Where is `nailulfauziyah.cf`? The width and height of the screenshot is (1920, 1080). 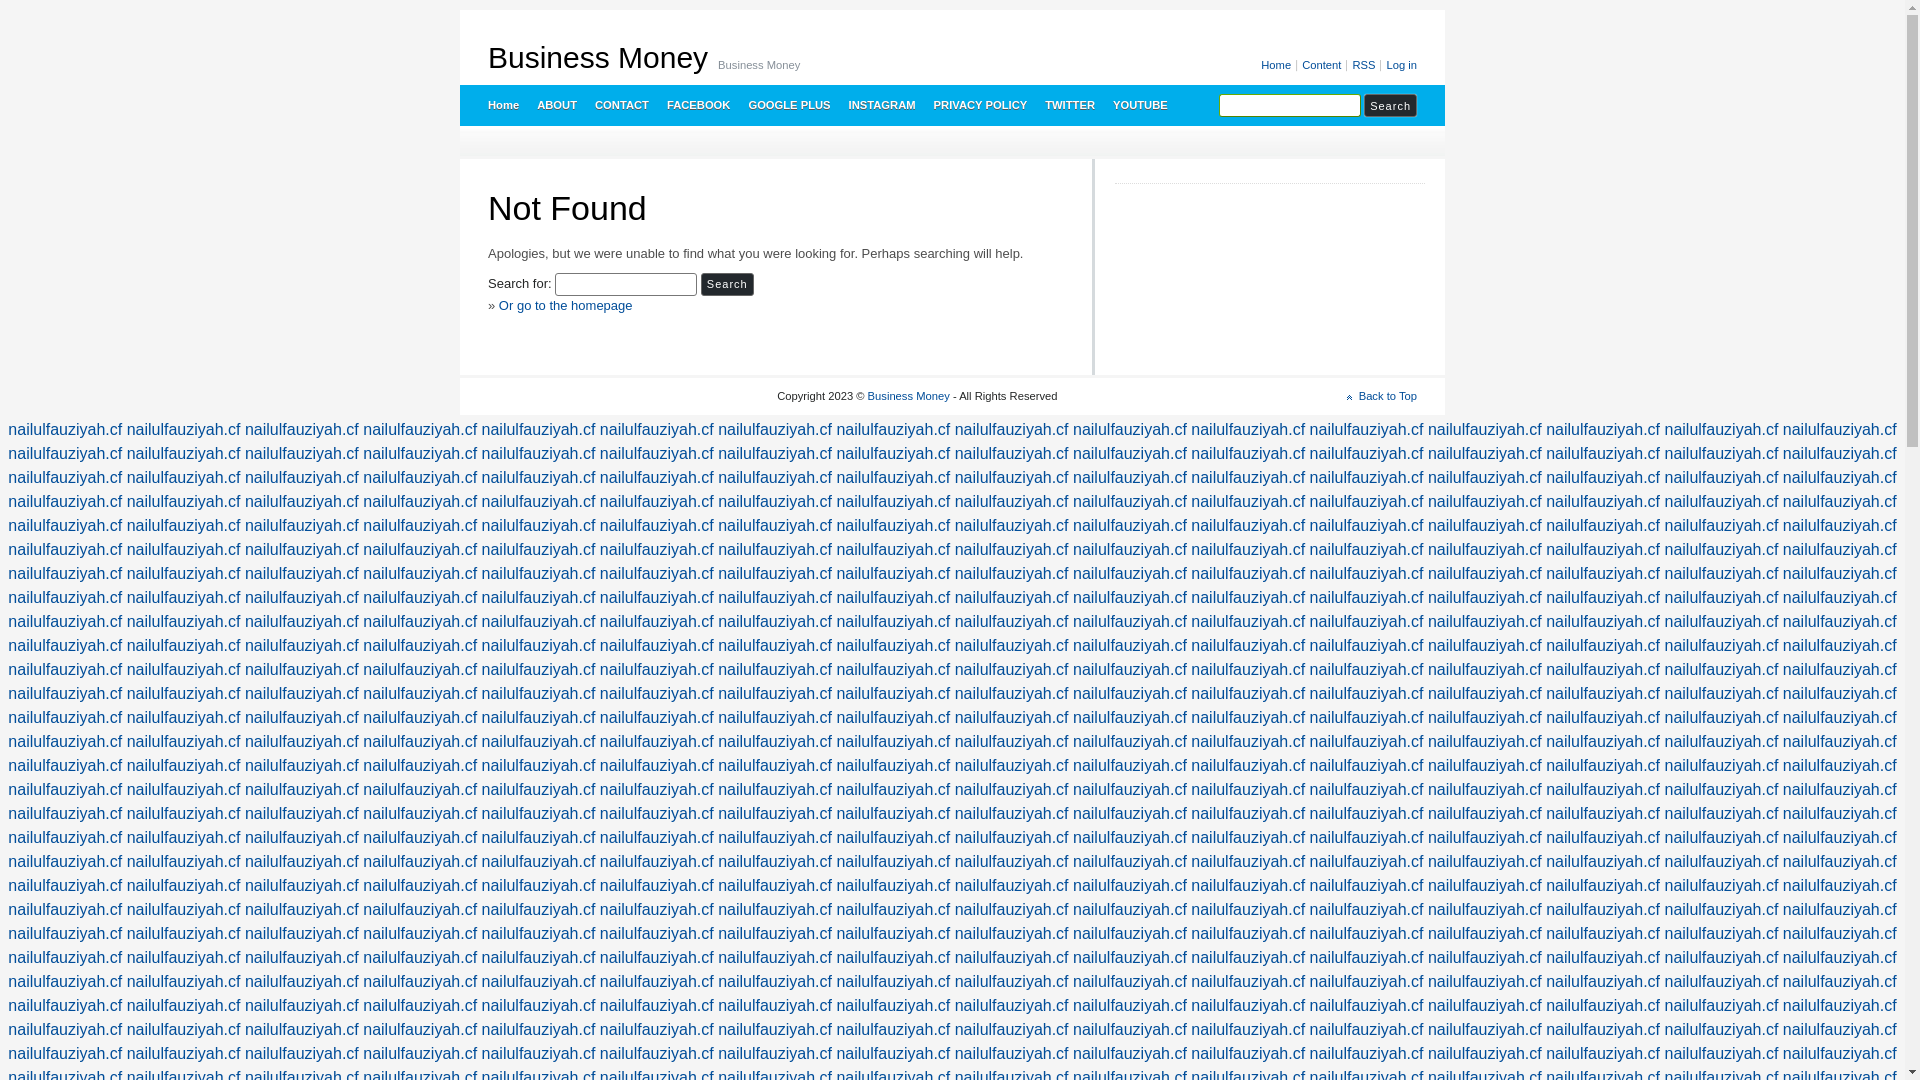
nailulfauziyah.cf is located at coordinates (1130, 718).